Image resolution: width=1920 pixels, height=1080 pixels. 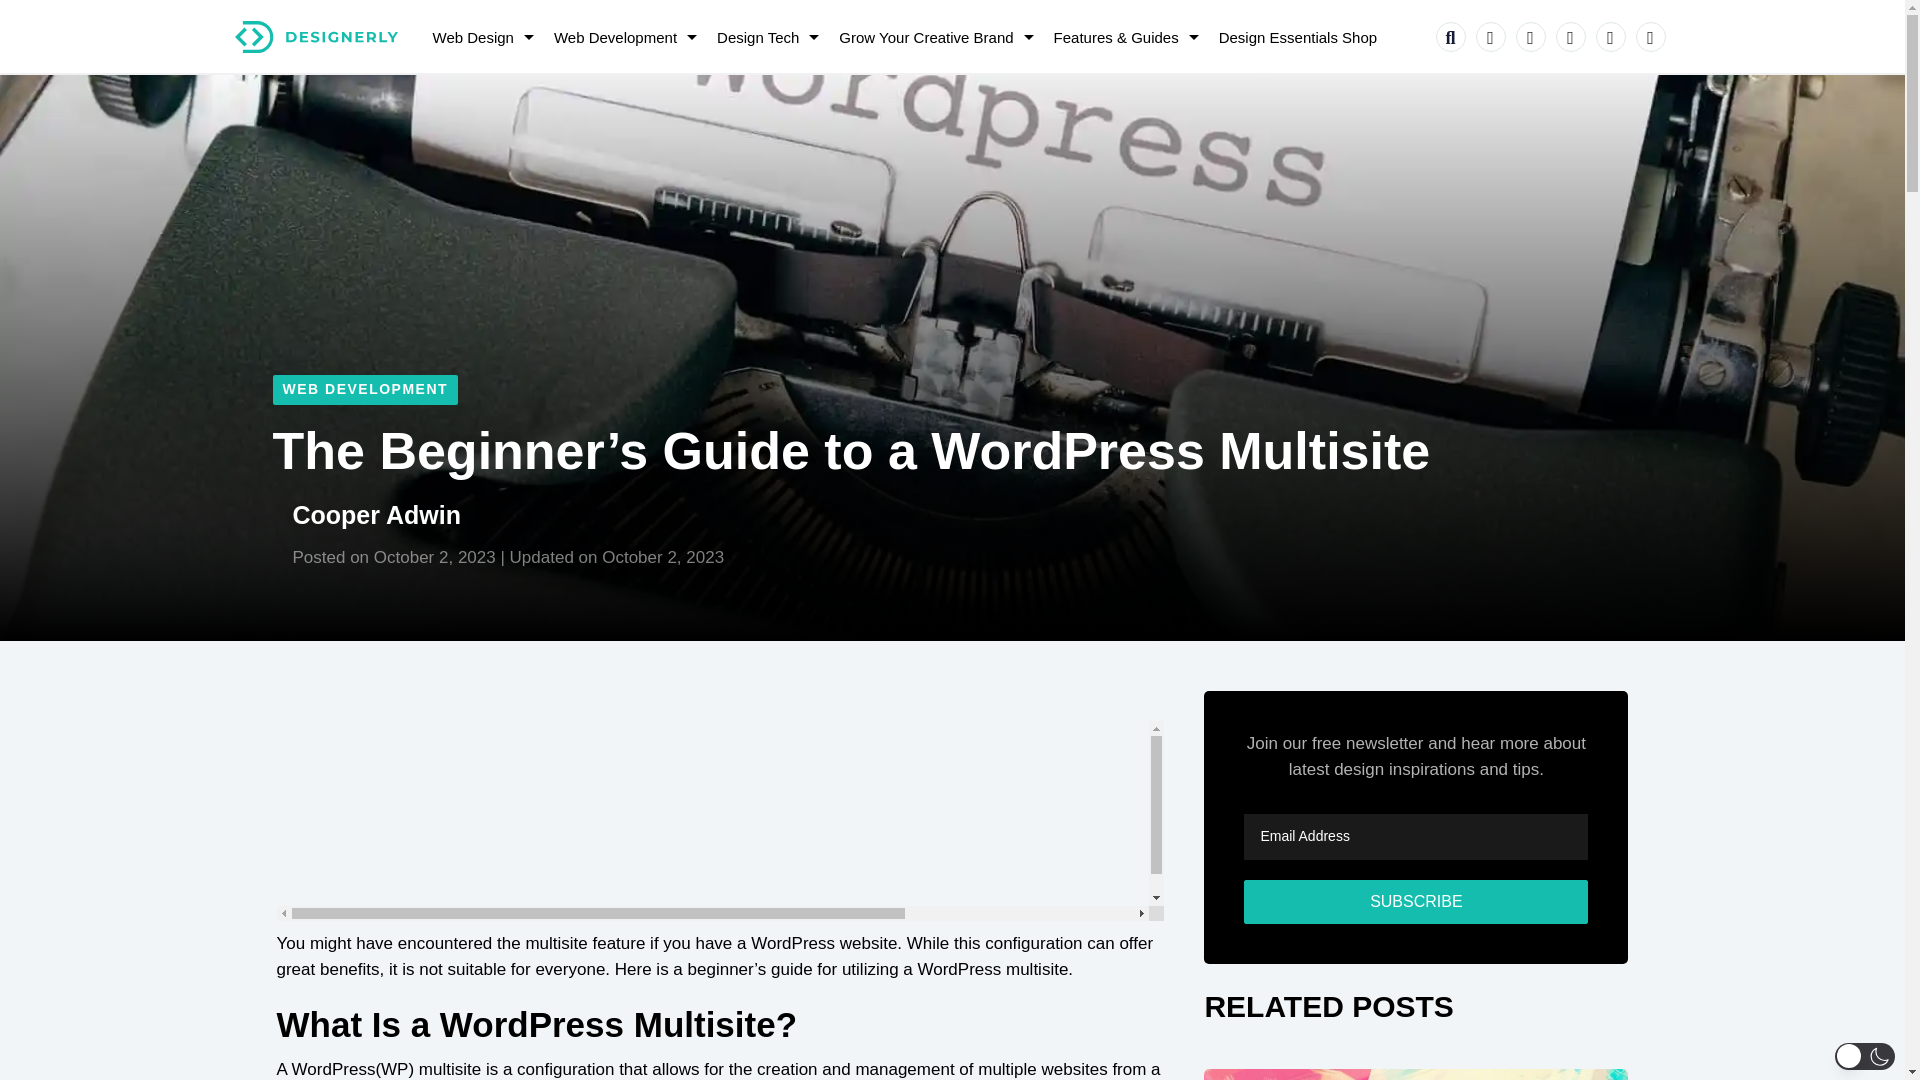 What do you see at coordinates (365, 390) in the screenshot?
I see `WEB DEVELOPMENT` at bounding box center [365, 390].